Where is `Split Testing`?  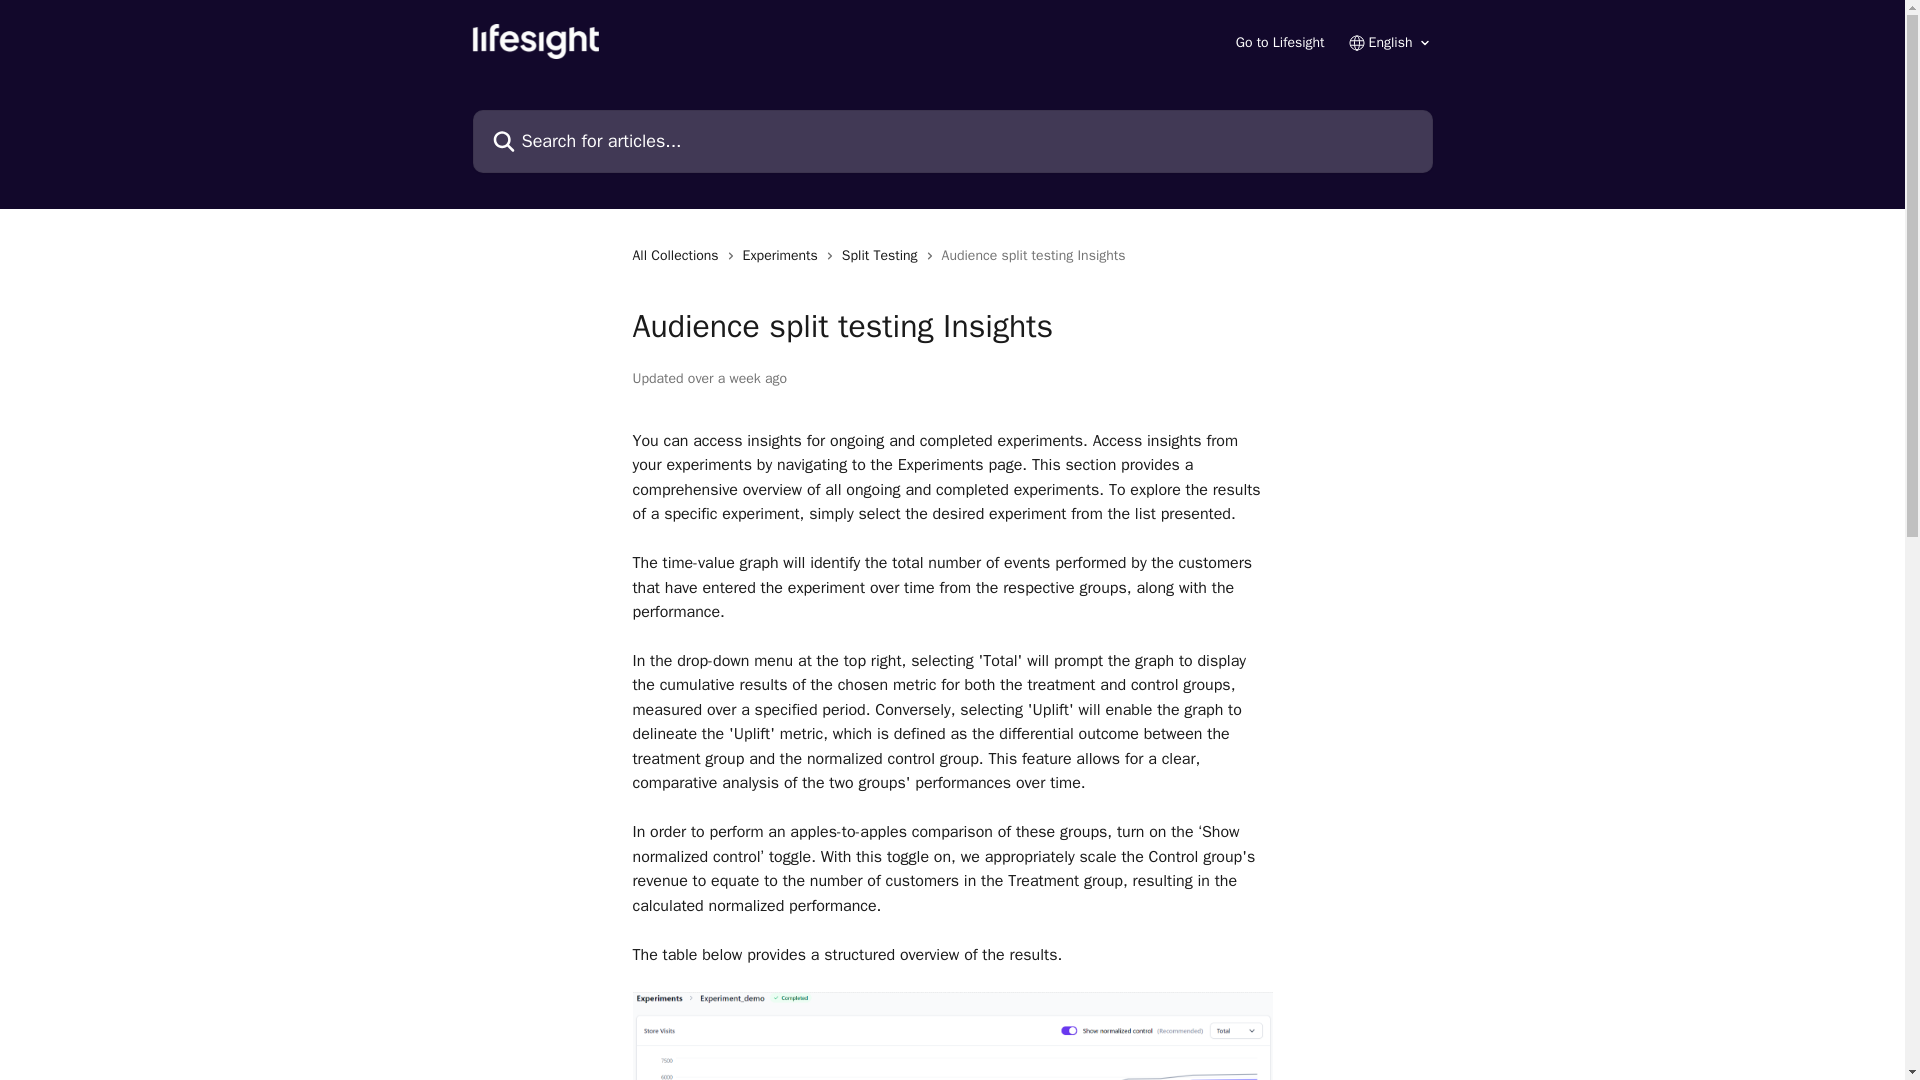 Split Testing is located at coordinates (884, 256).